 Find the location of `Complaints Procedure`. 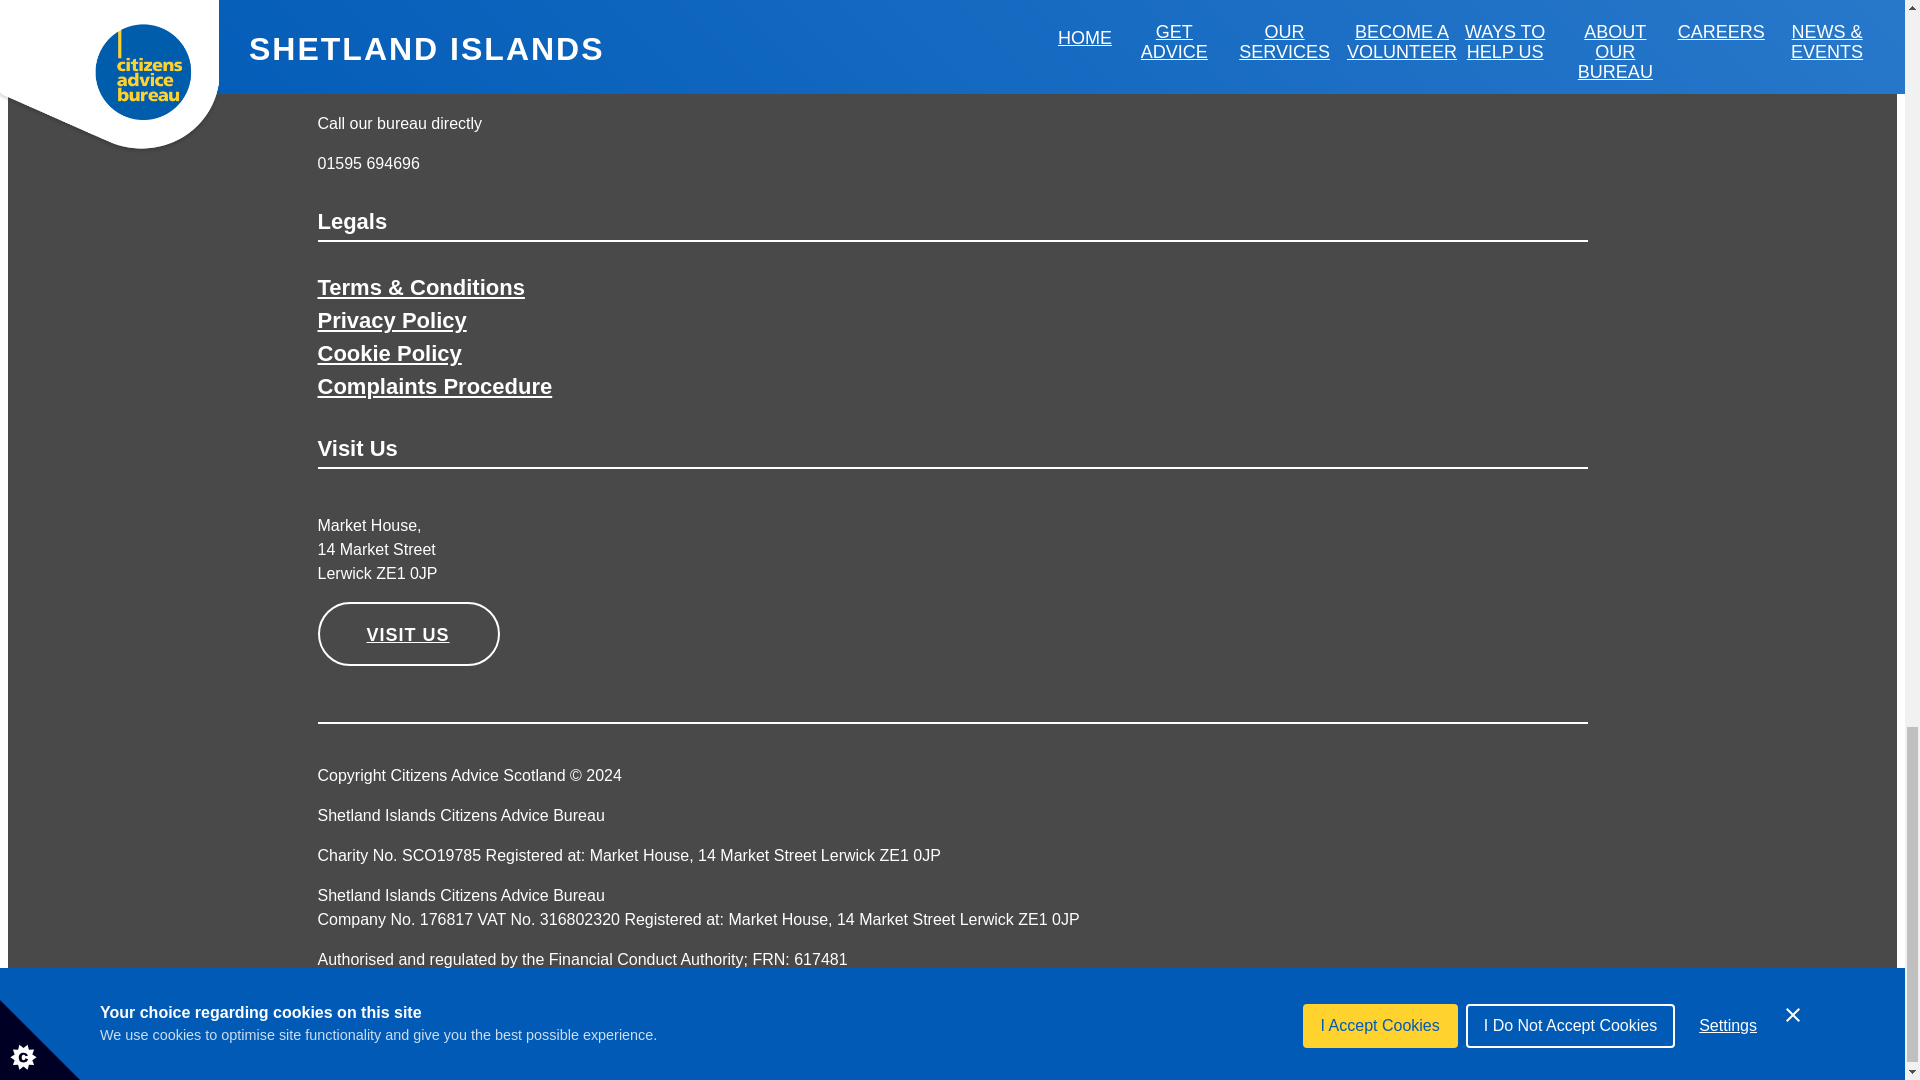

Complaints Procedure is located at coordinates (435, 386).